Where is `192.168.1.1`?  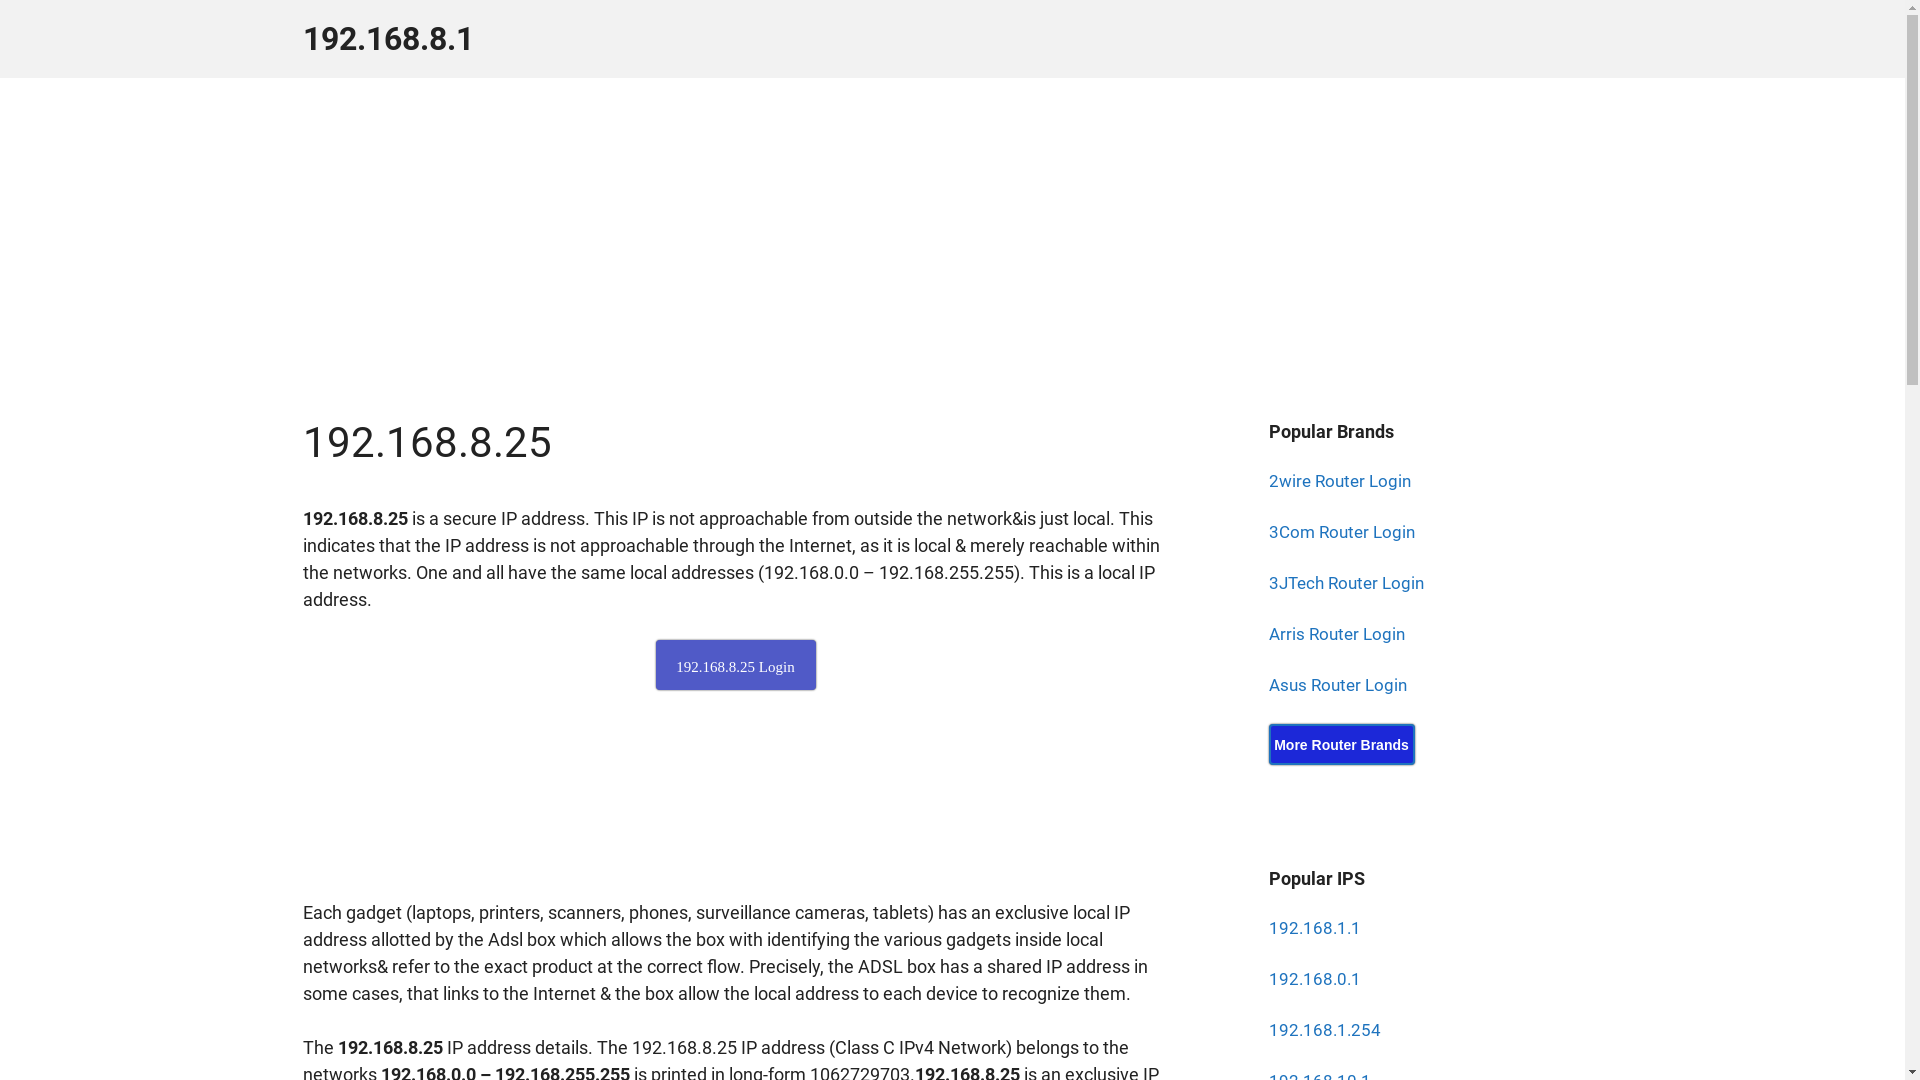
192.168.1.1 is located at coordinates (1314, 928).